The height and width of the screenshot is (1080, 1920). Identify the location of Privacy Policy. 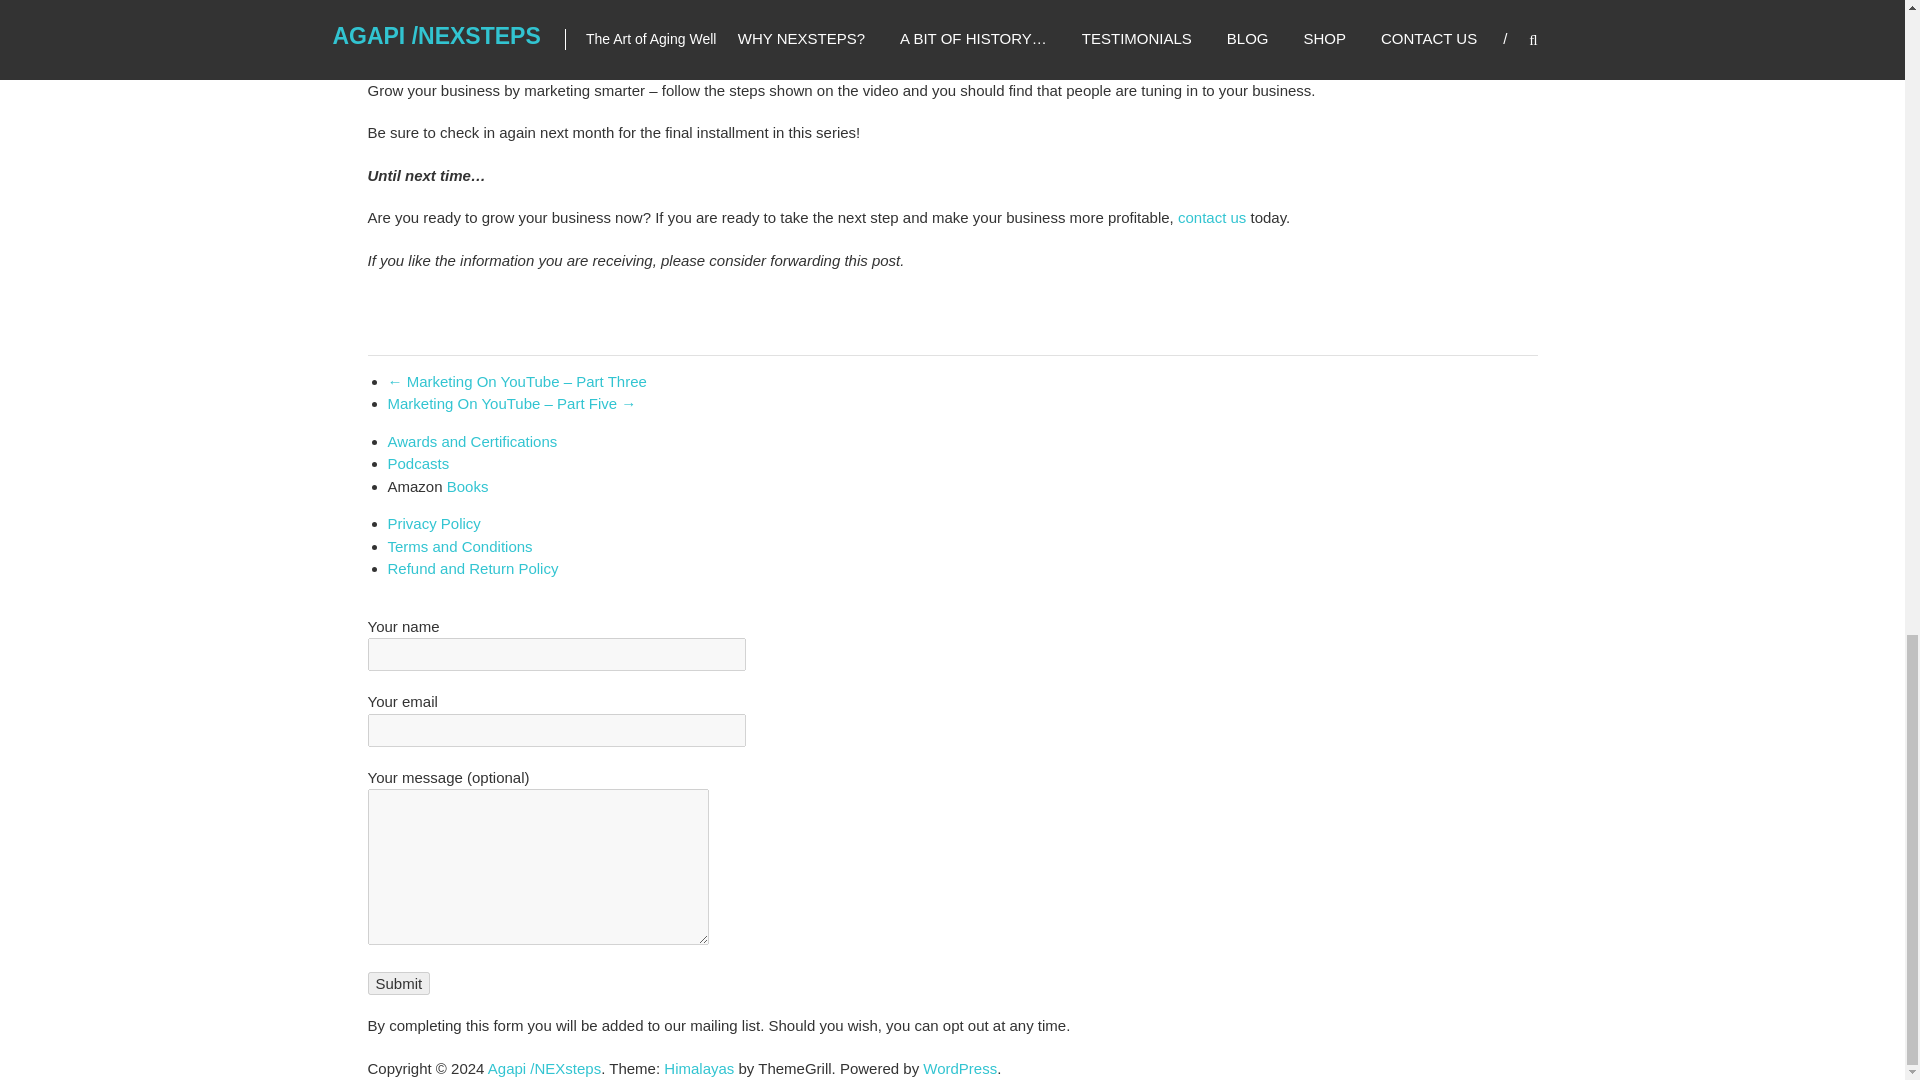
(434, 524).